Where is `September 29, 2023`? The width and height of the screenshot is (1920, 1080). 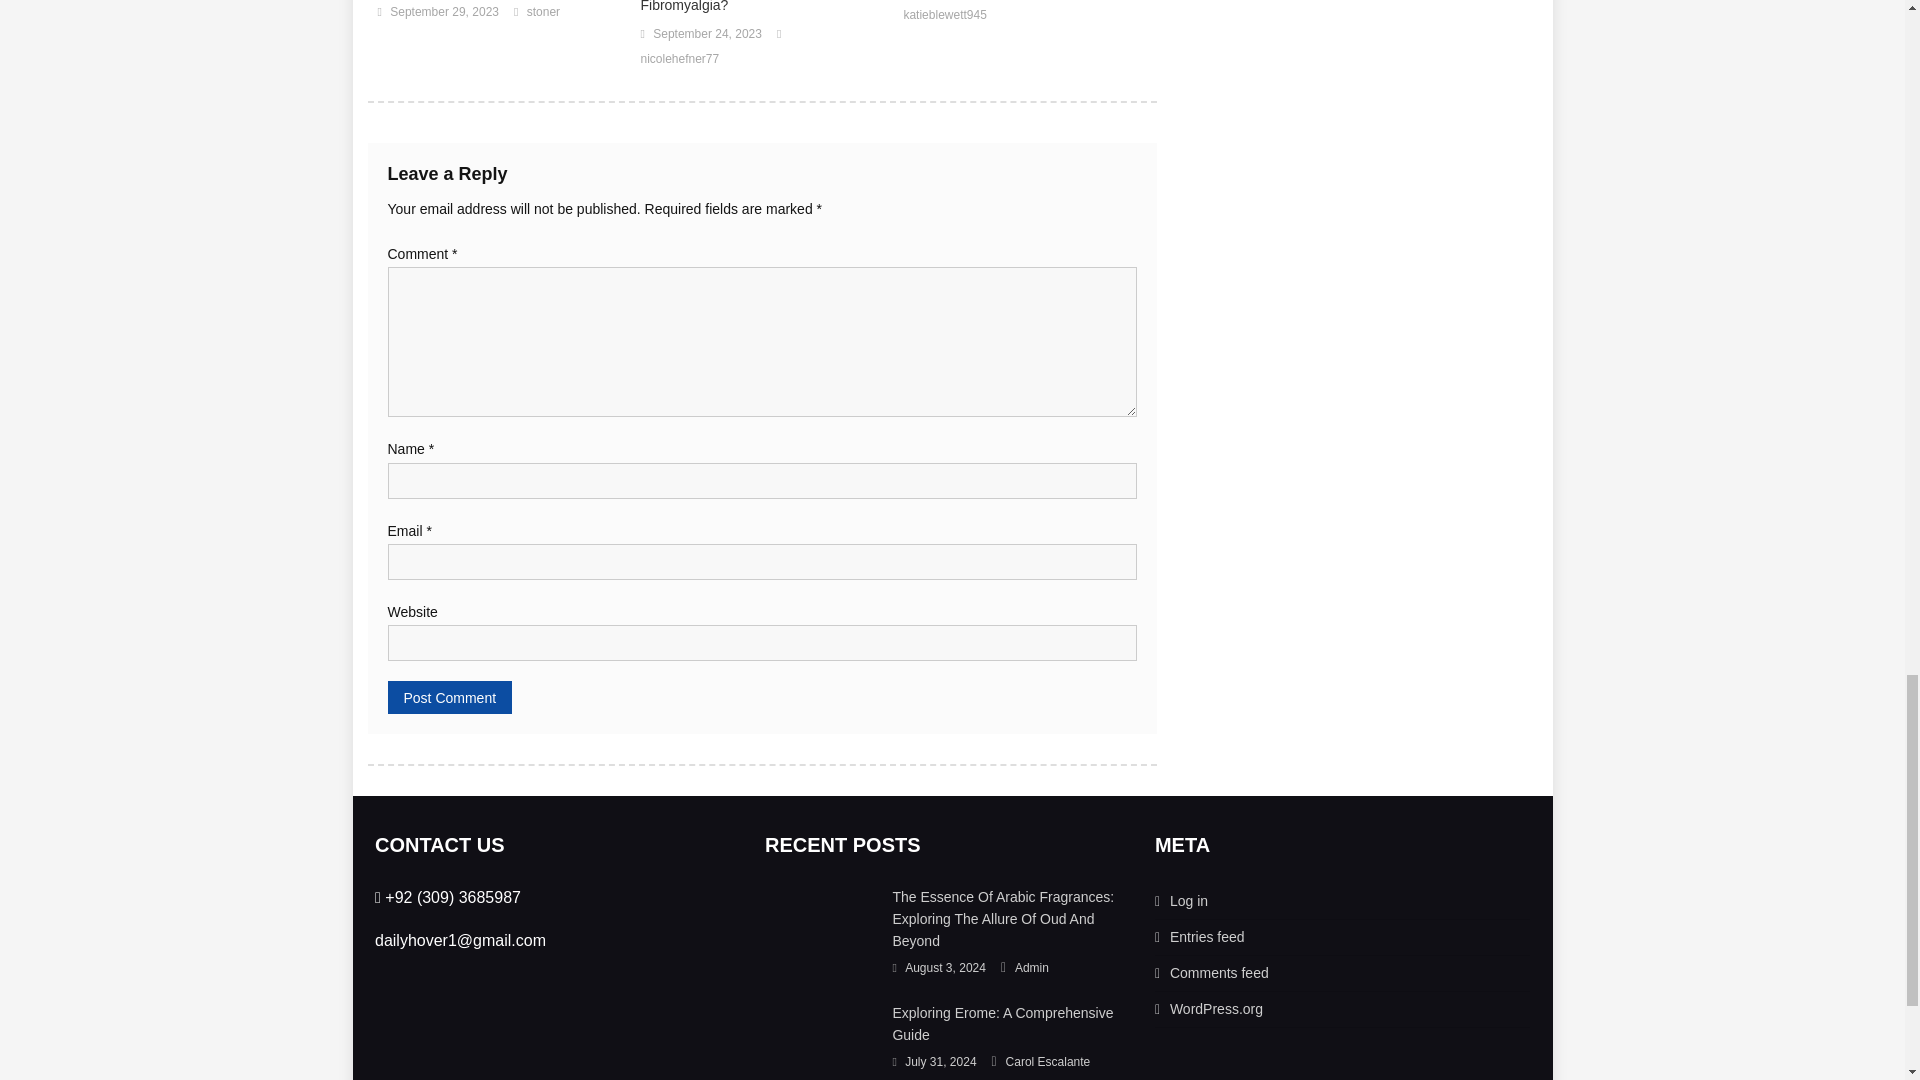 September 29, 2023 is located at coordinates (444, 12).